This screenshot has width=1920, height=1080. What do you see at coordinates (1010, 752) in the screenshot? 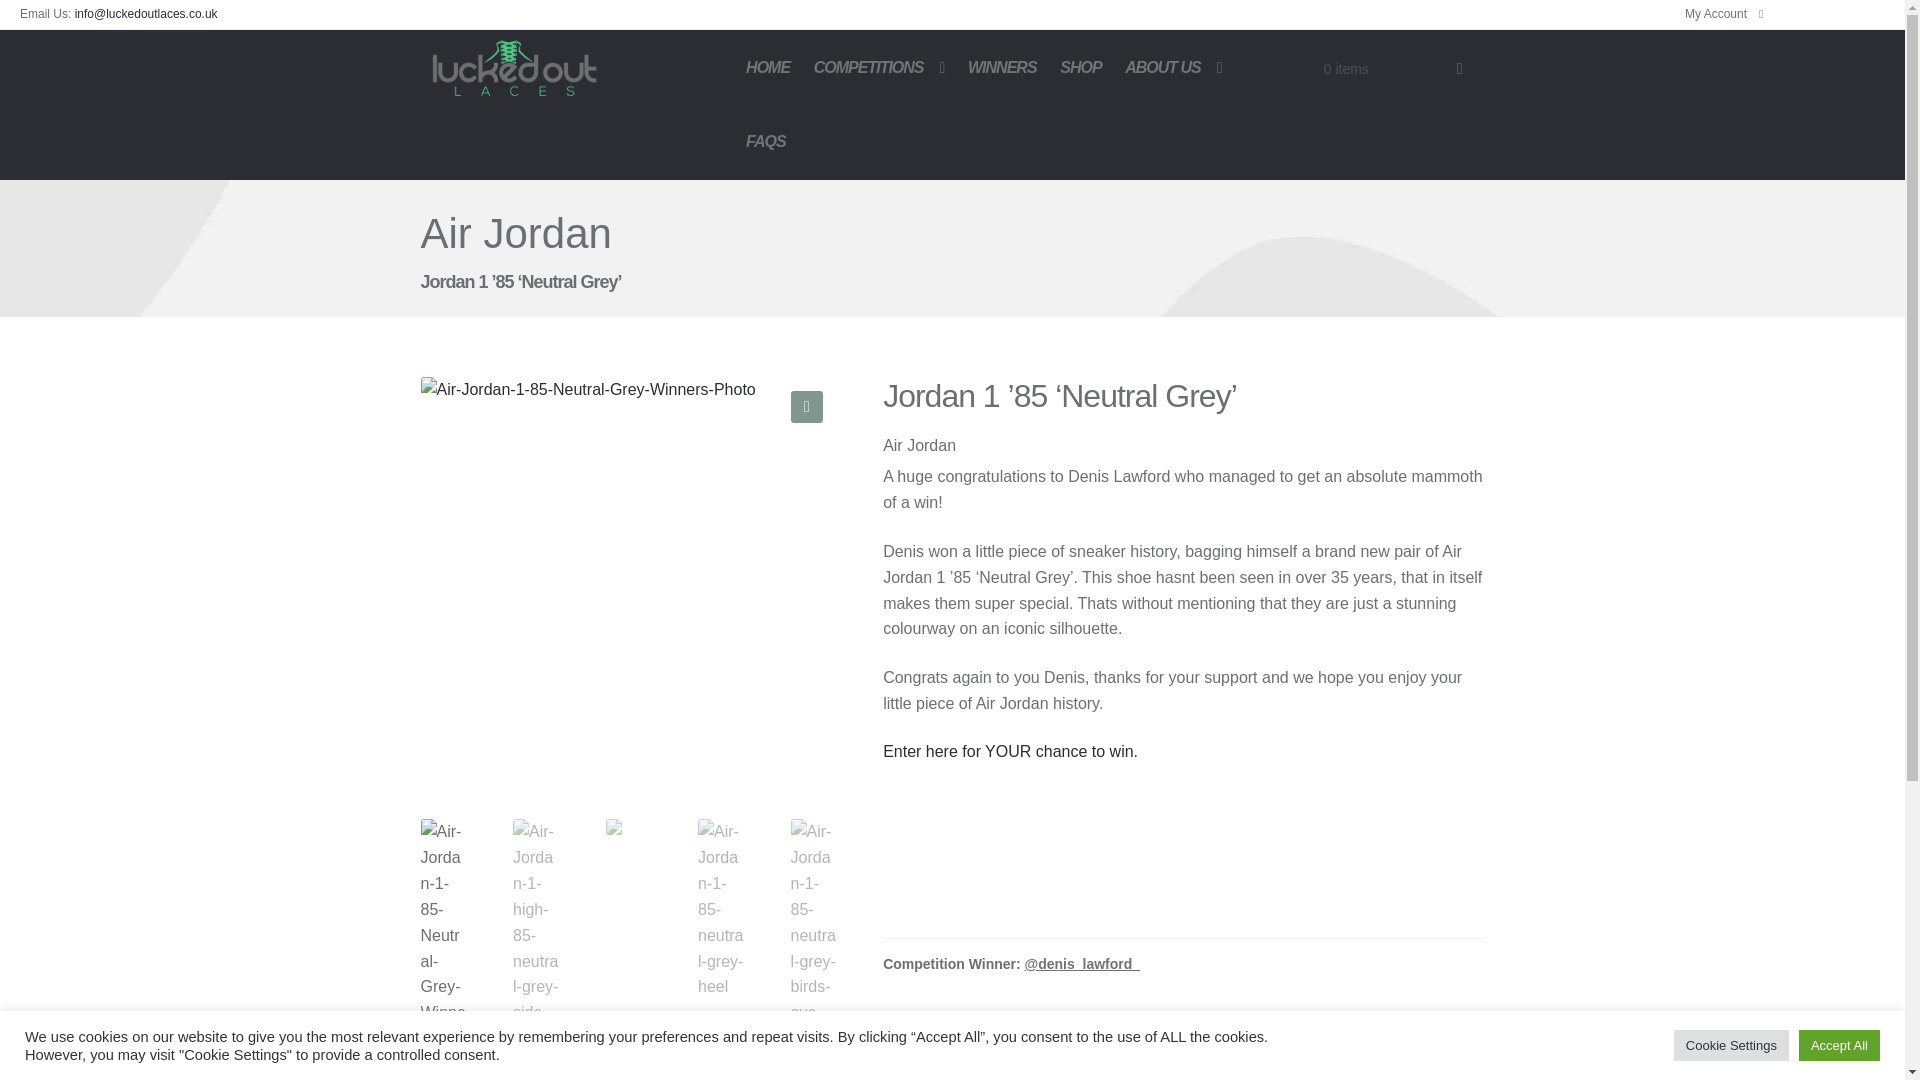
I see `Enter here for YOUR chance to win.` at bounding box center [1010, 752].